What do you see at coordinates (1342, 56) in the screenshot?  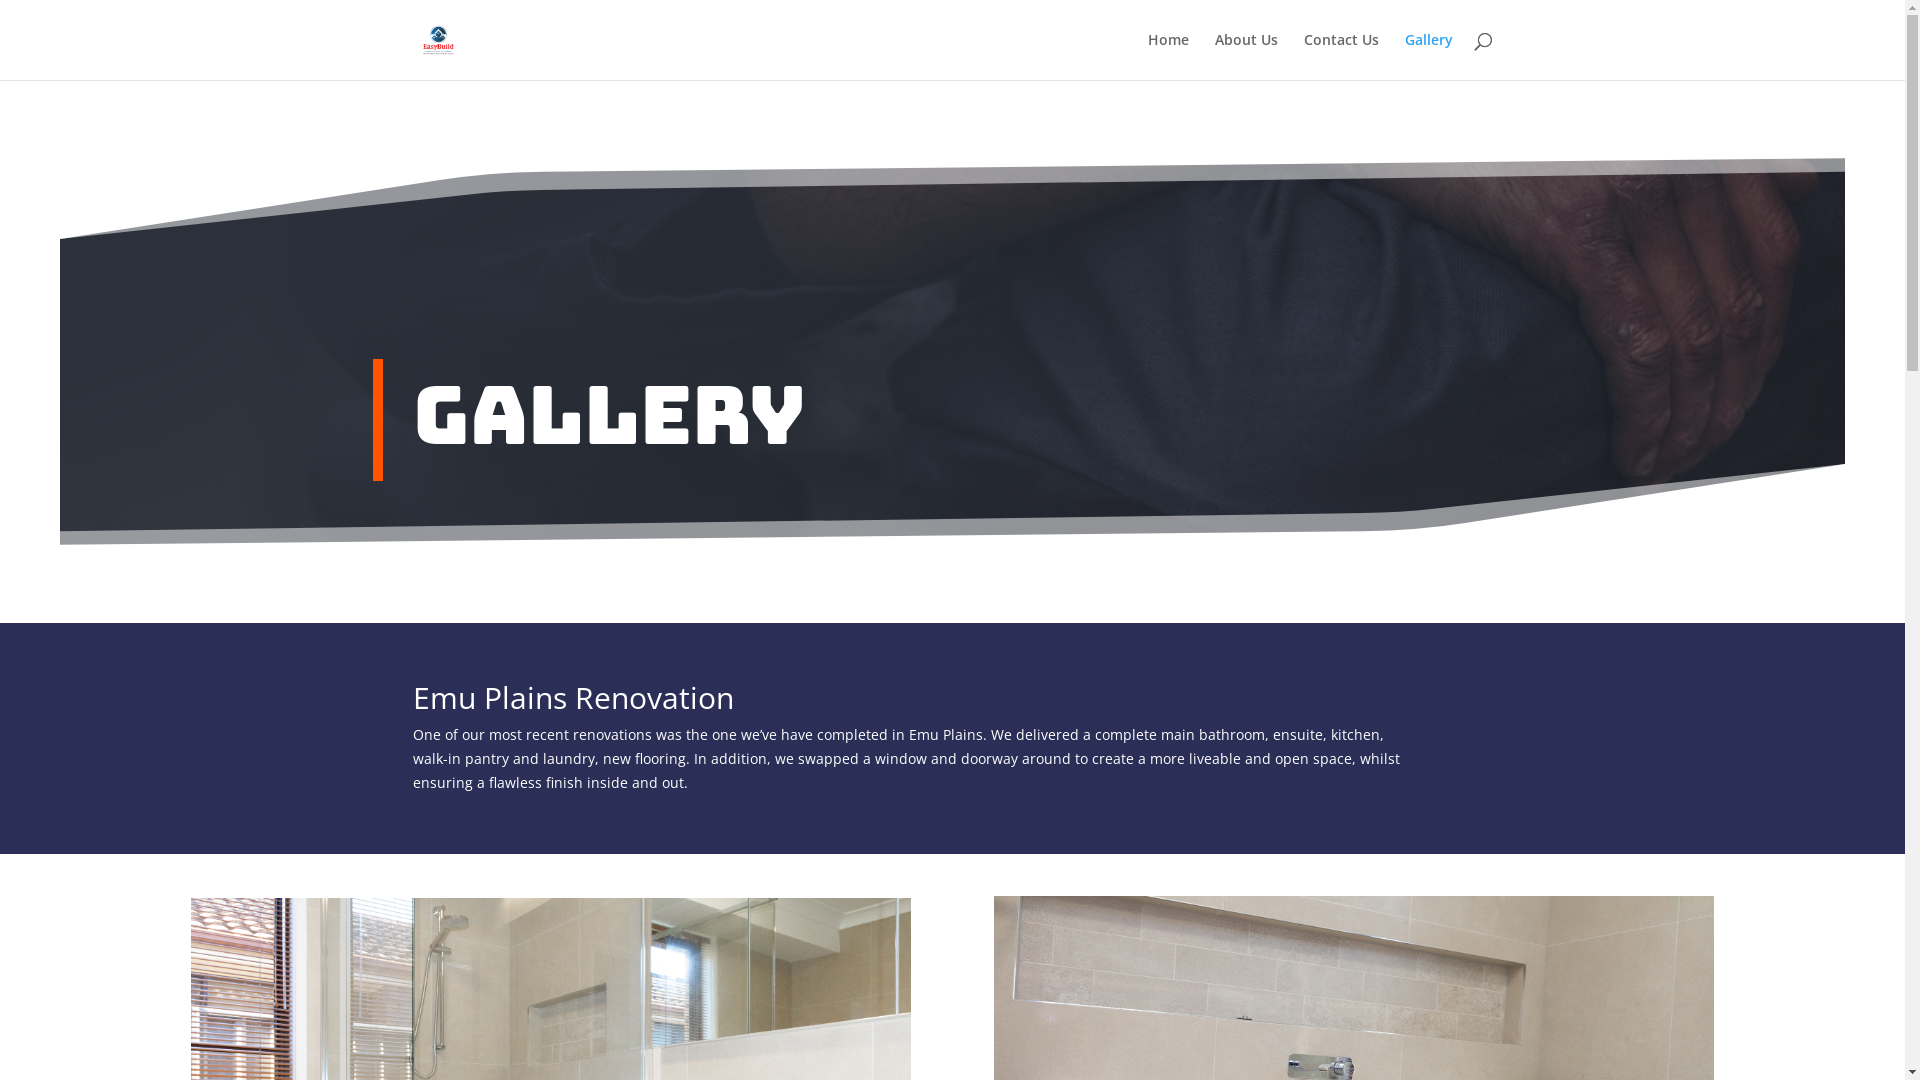 I see `Contact Us` at bounding box center [1342, 56].